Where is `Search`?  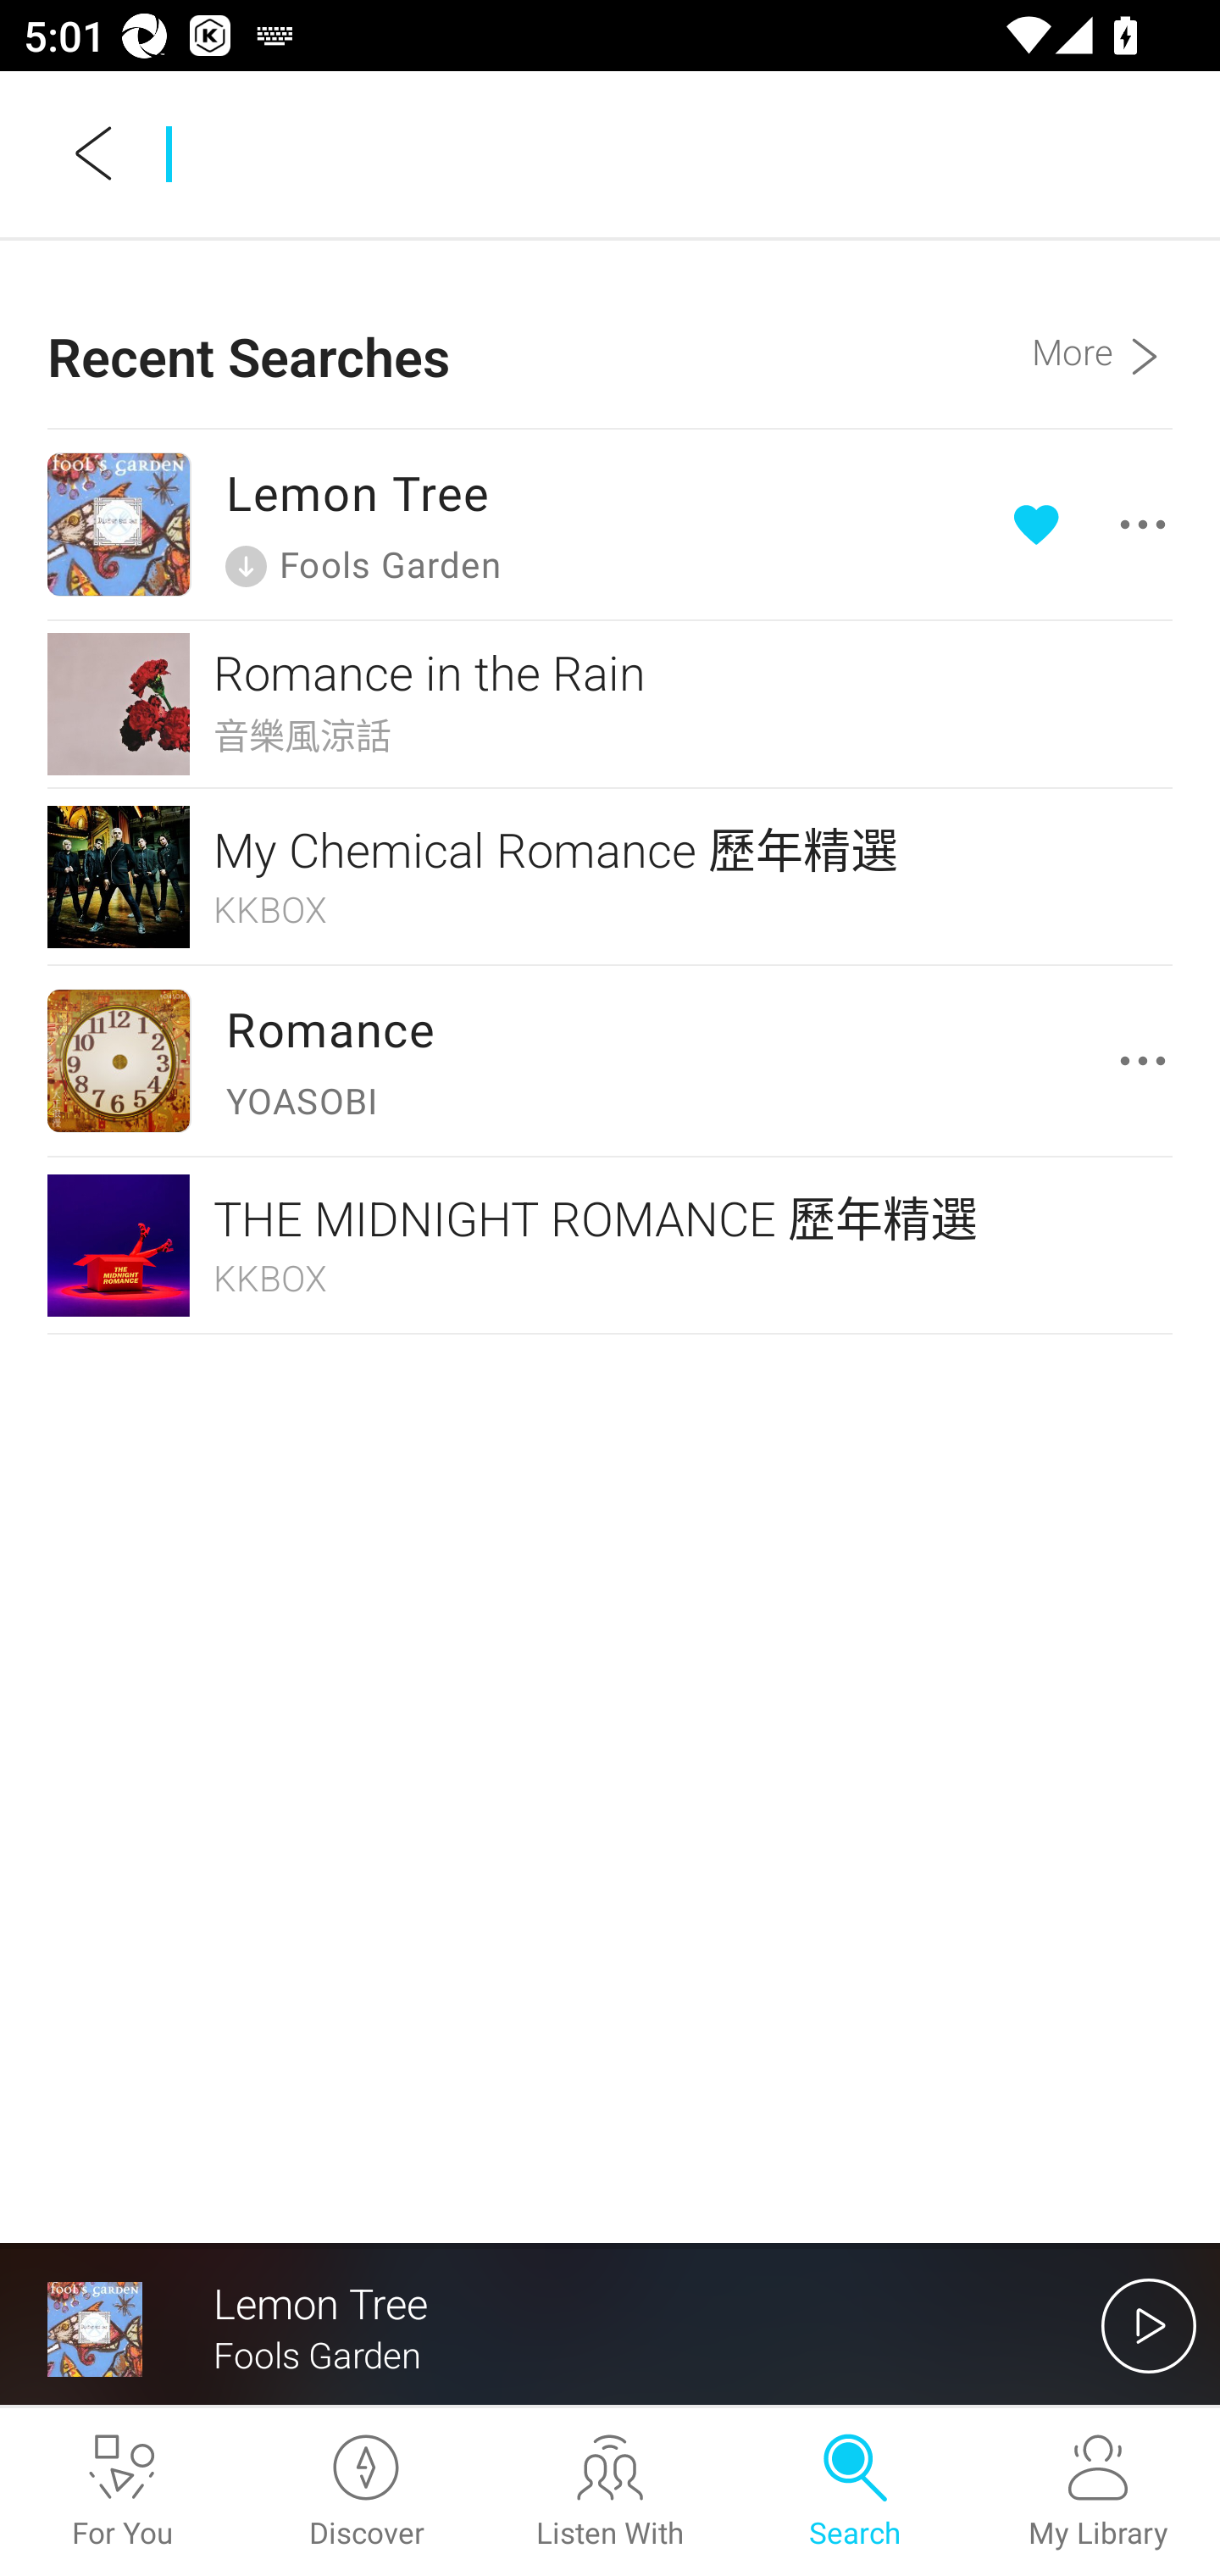
Search is located at coordinates (854, 2492).